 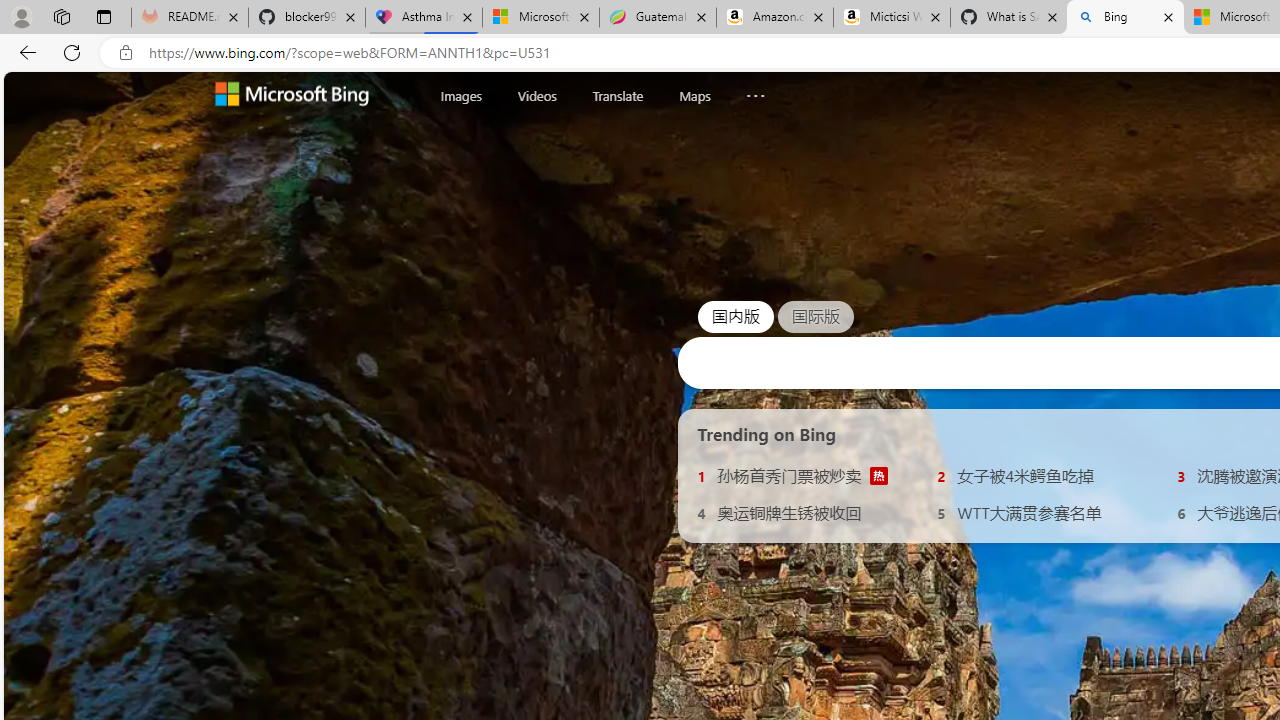 I want to click on Images, so click(x=461, y=96).